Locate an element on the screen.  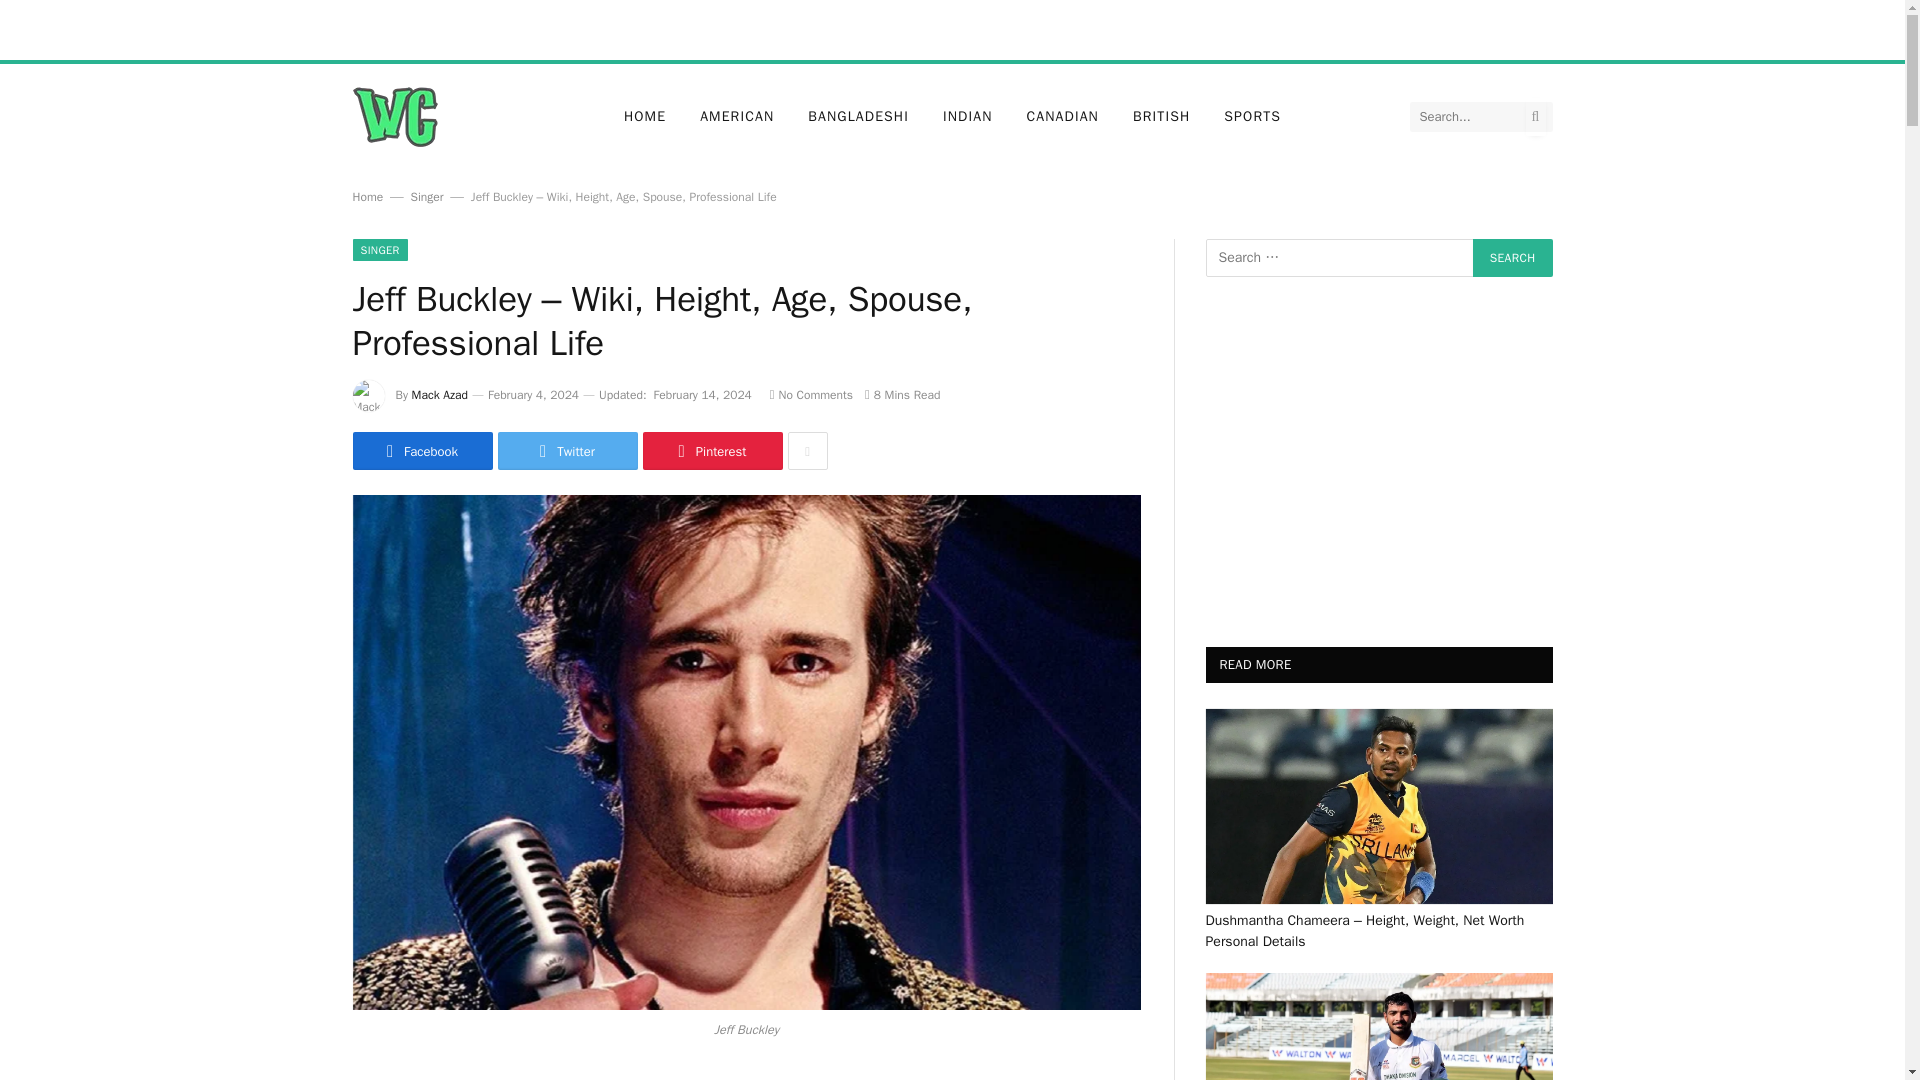
Share on Pinterest is located at coordinates (711, 450).